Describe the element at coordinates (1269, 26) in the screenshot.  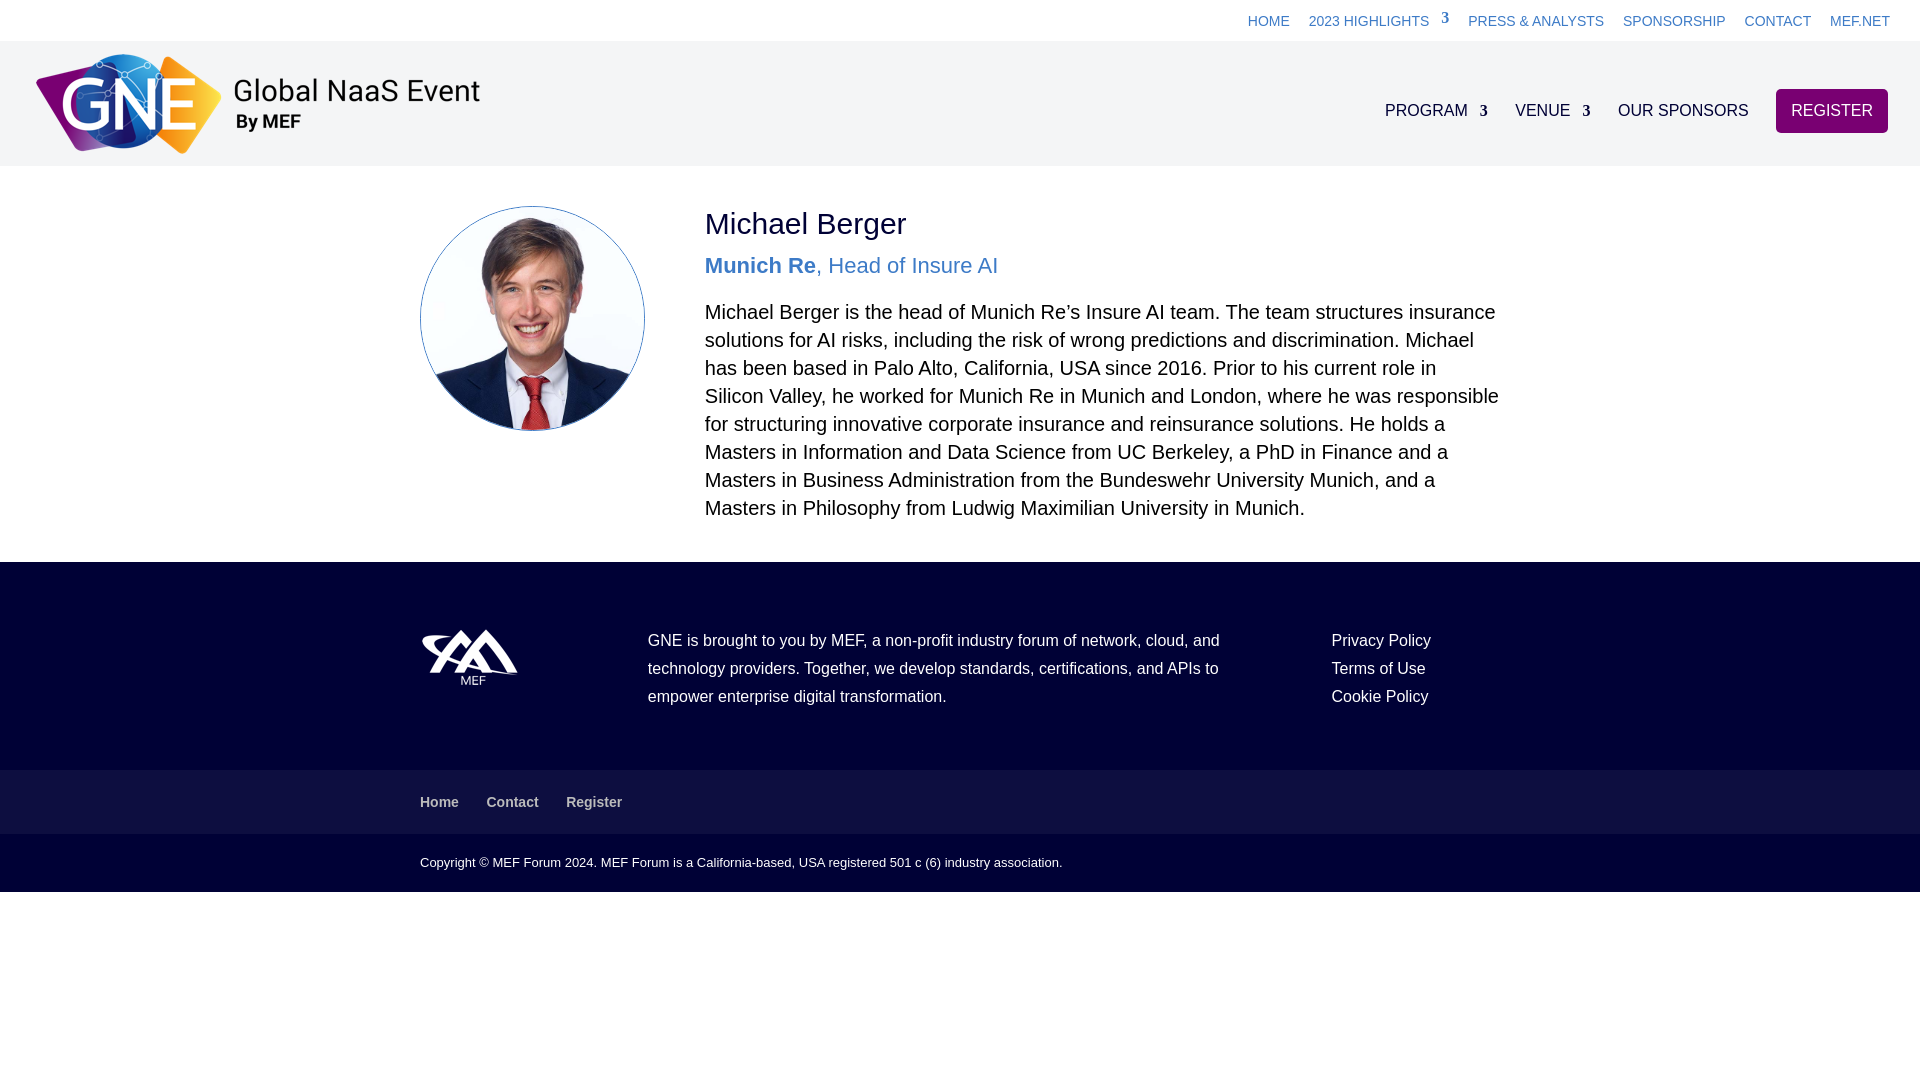
I see `HOME` at that location.